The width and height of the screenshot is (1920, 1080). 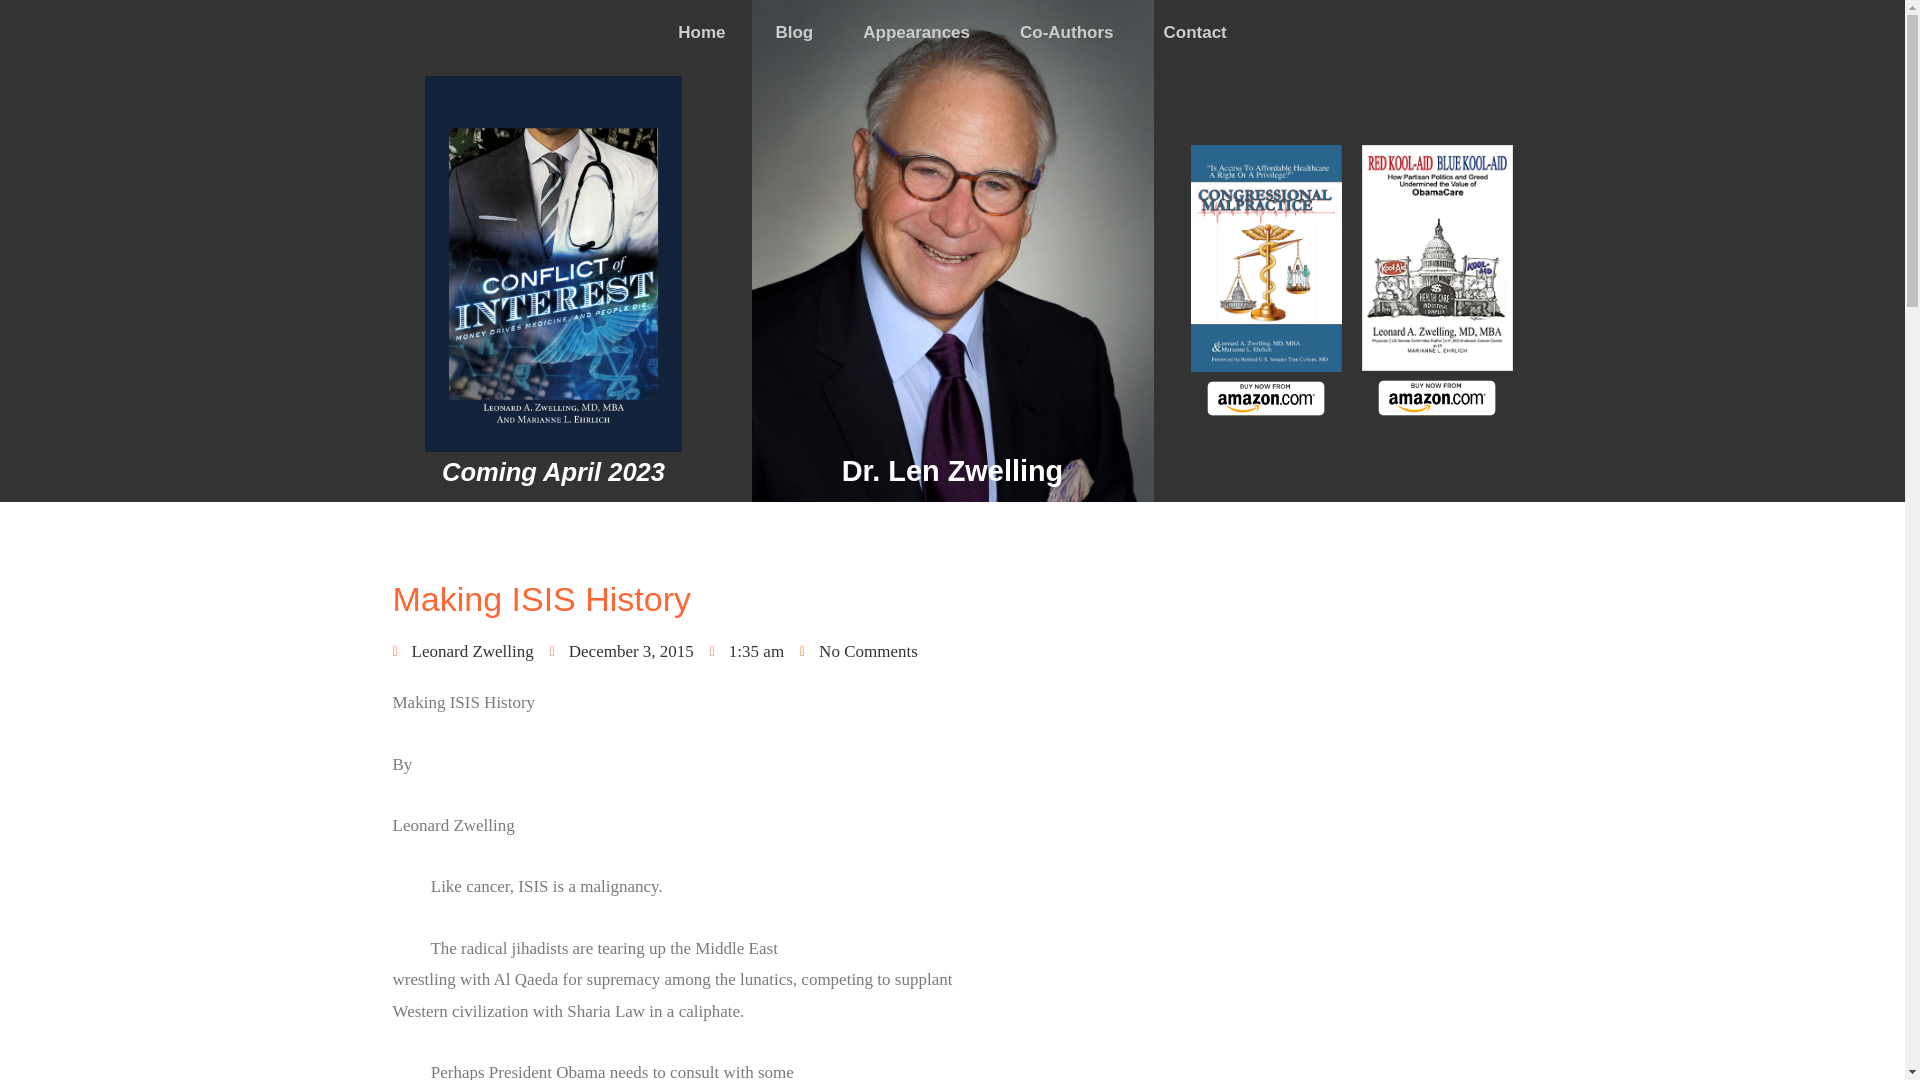 What do you see at coordinates (858, 652) in the screenshot?
I see `No Comments` at bounding box center [858, 652].